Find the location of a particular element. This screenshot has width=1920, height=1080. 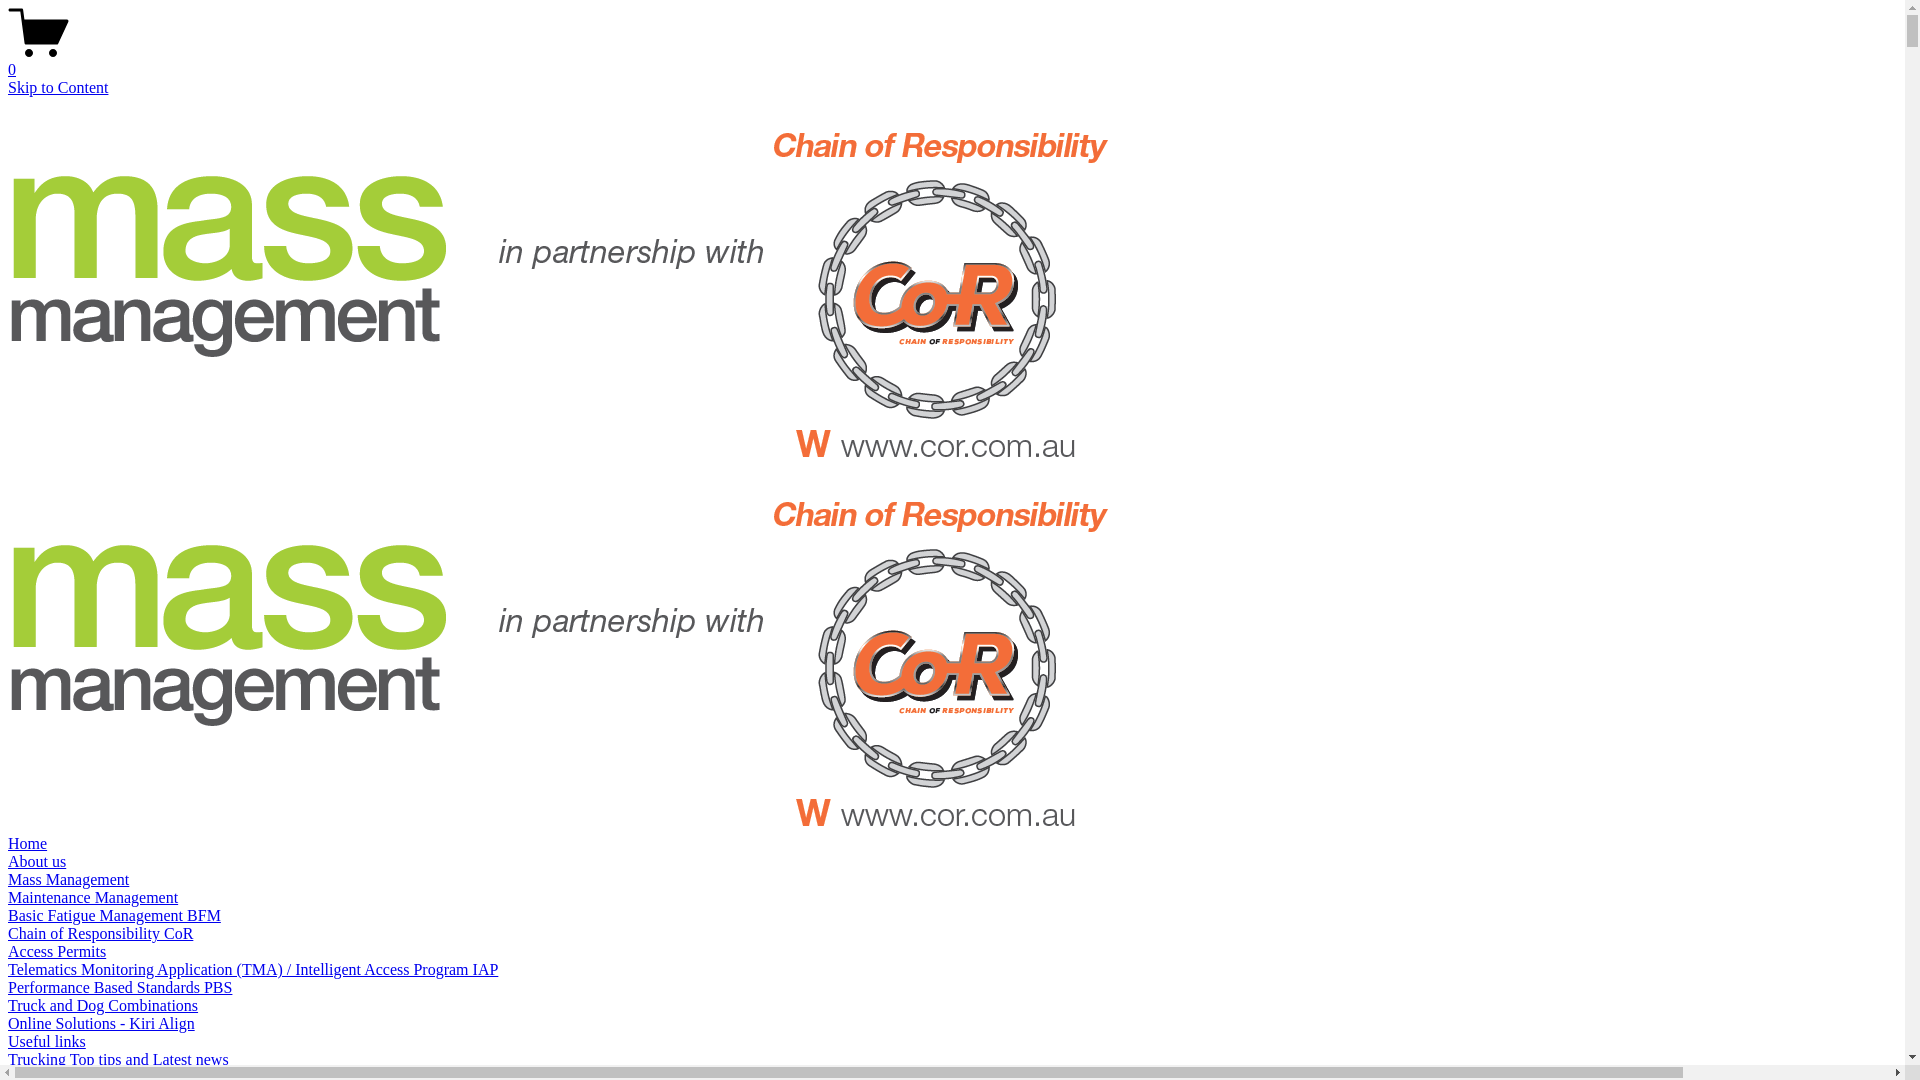

About us is located at coordinates (37, 862).